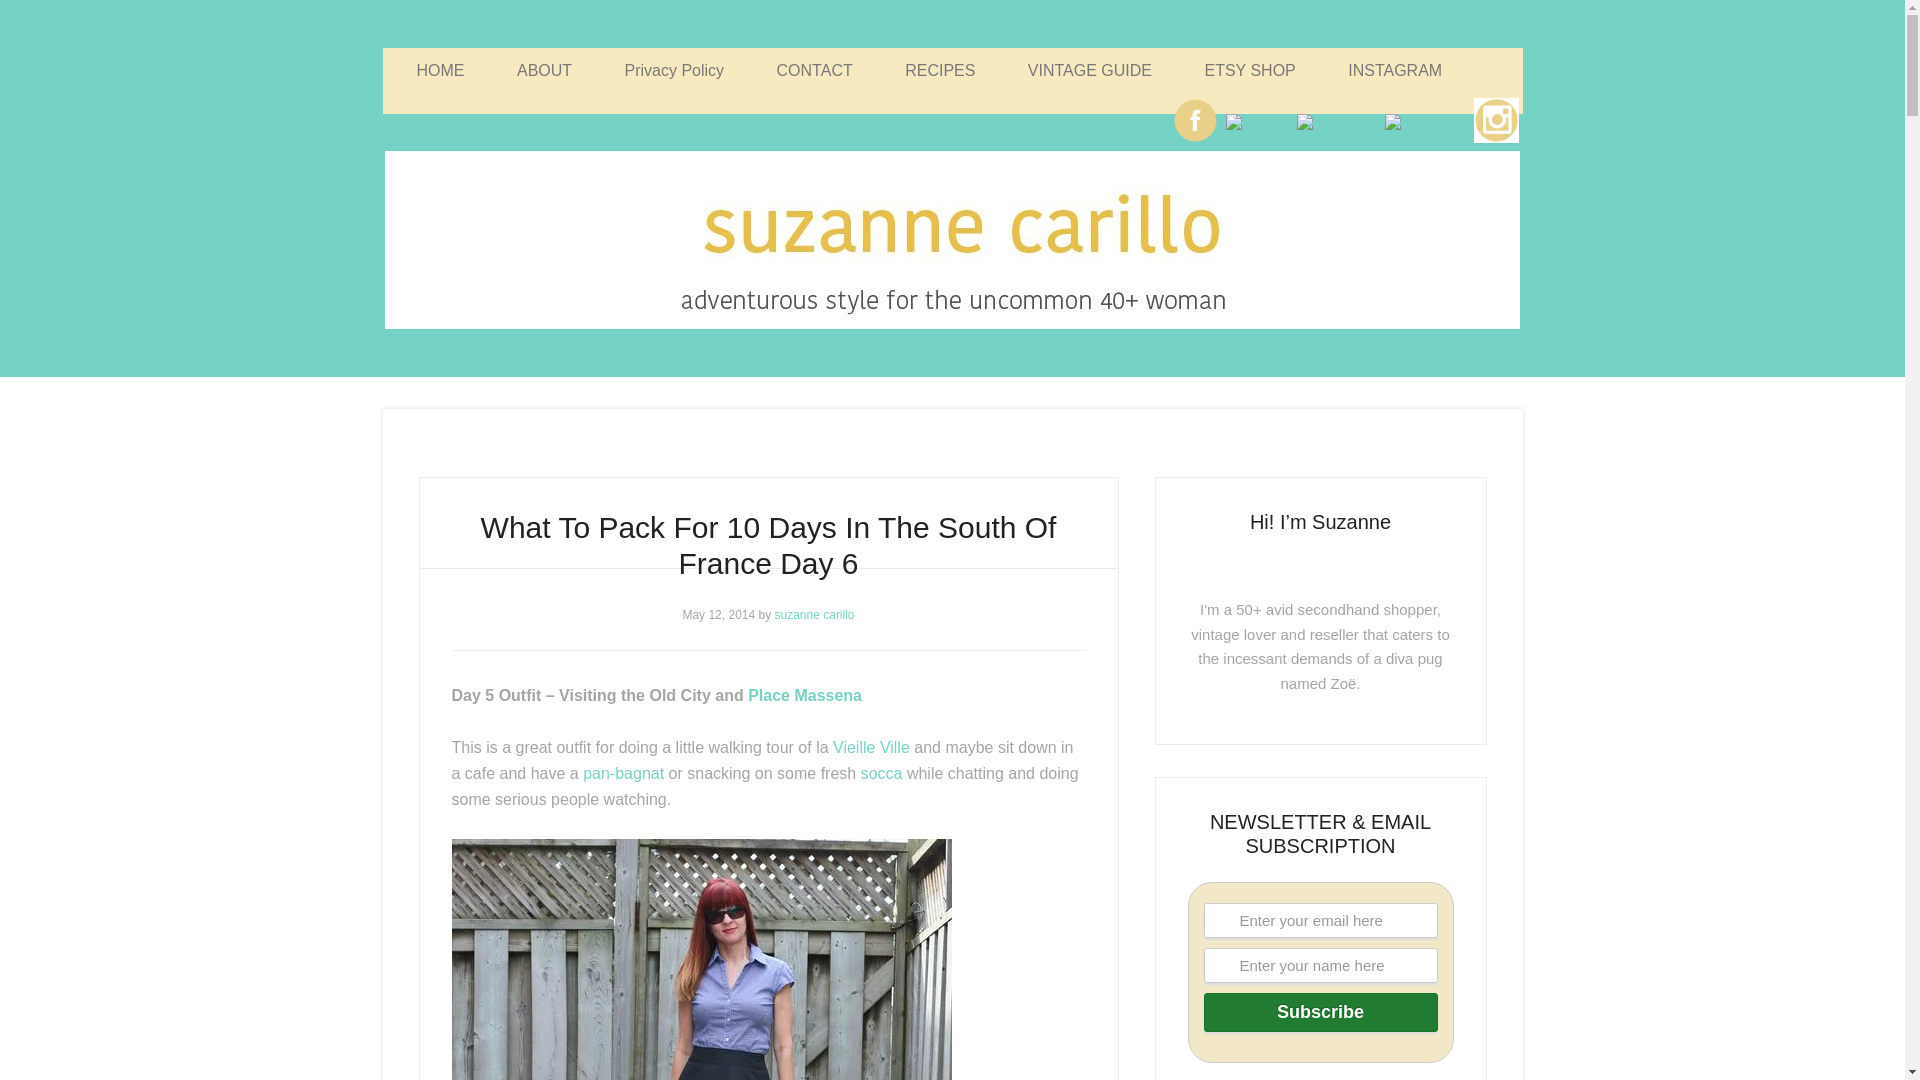 The height and width of the screenshot is (1080, 1920). I want to click on RECIPES, so click(940, 70).